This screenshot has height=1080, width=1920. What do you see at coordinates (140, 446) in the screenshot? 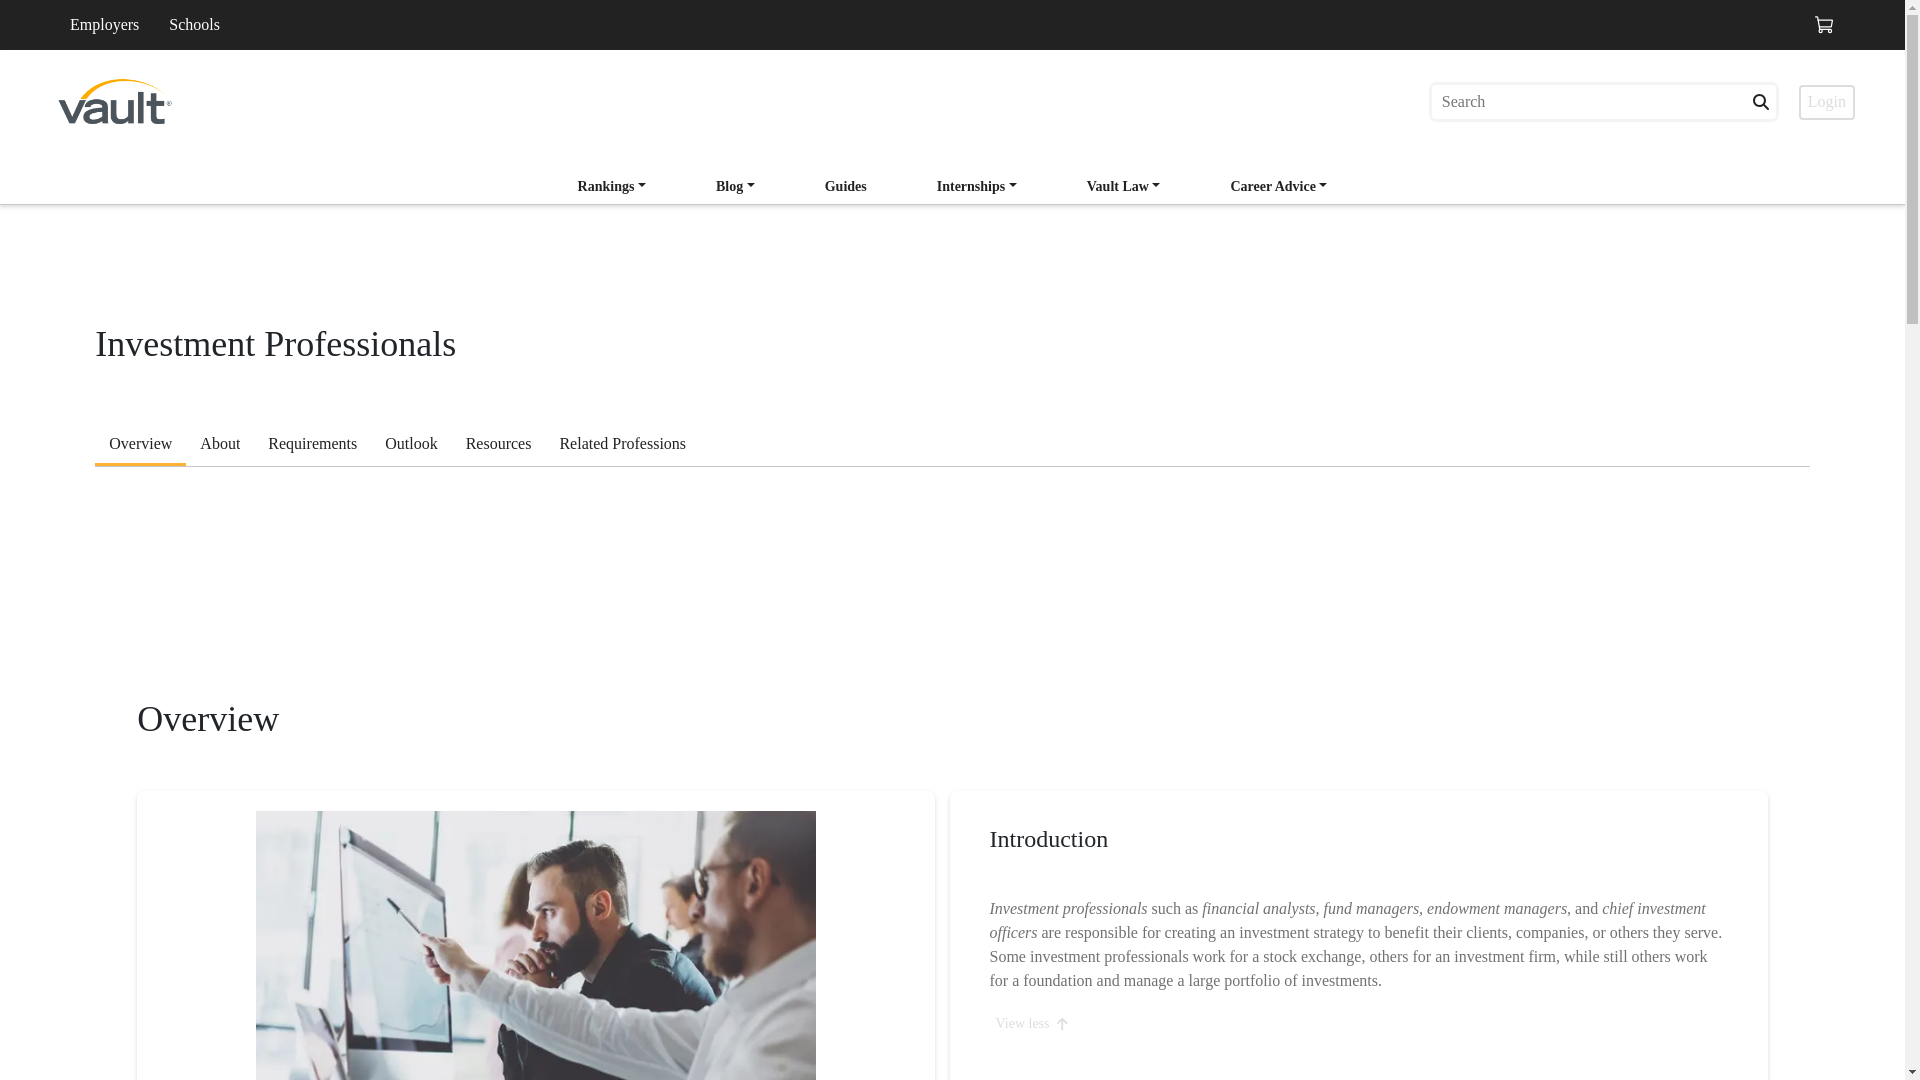
I see `Overview` at bounding box center [140, 446].